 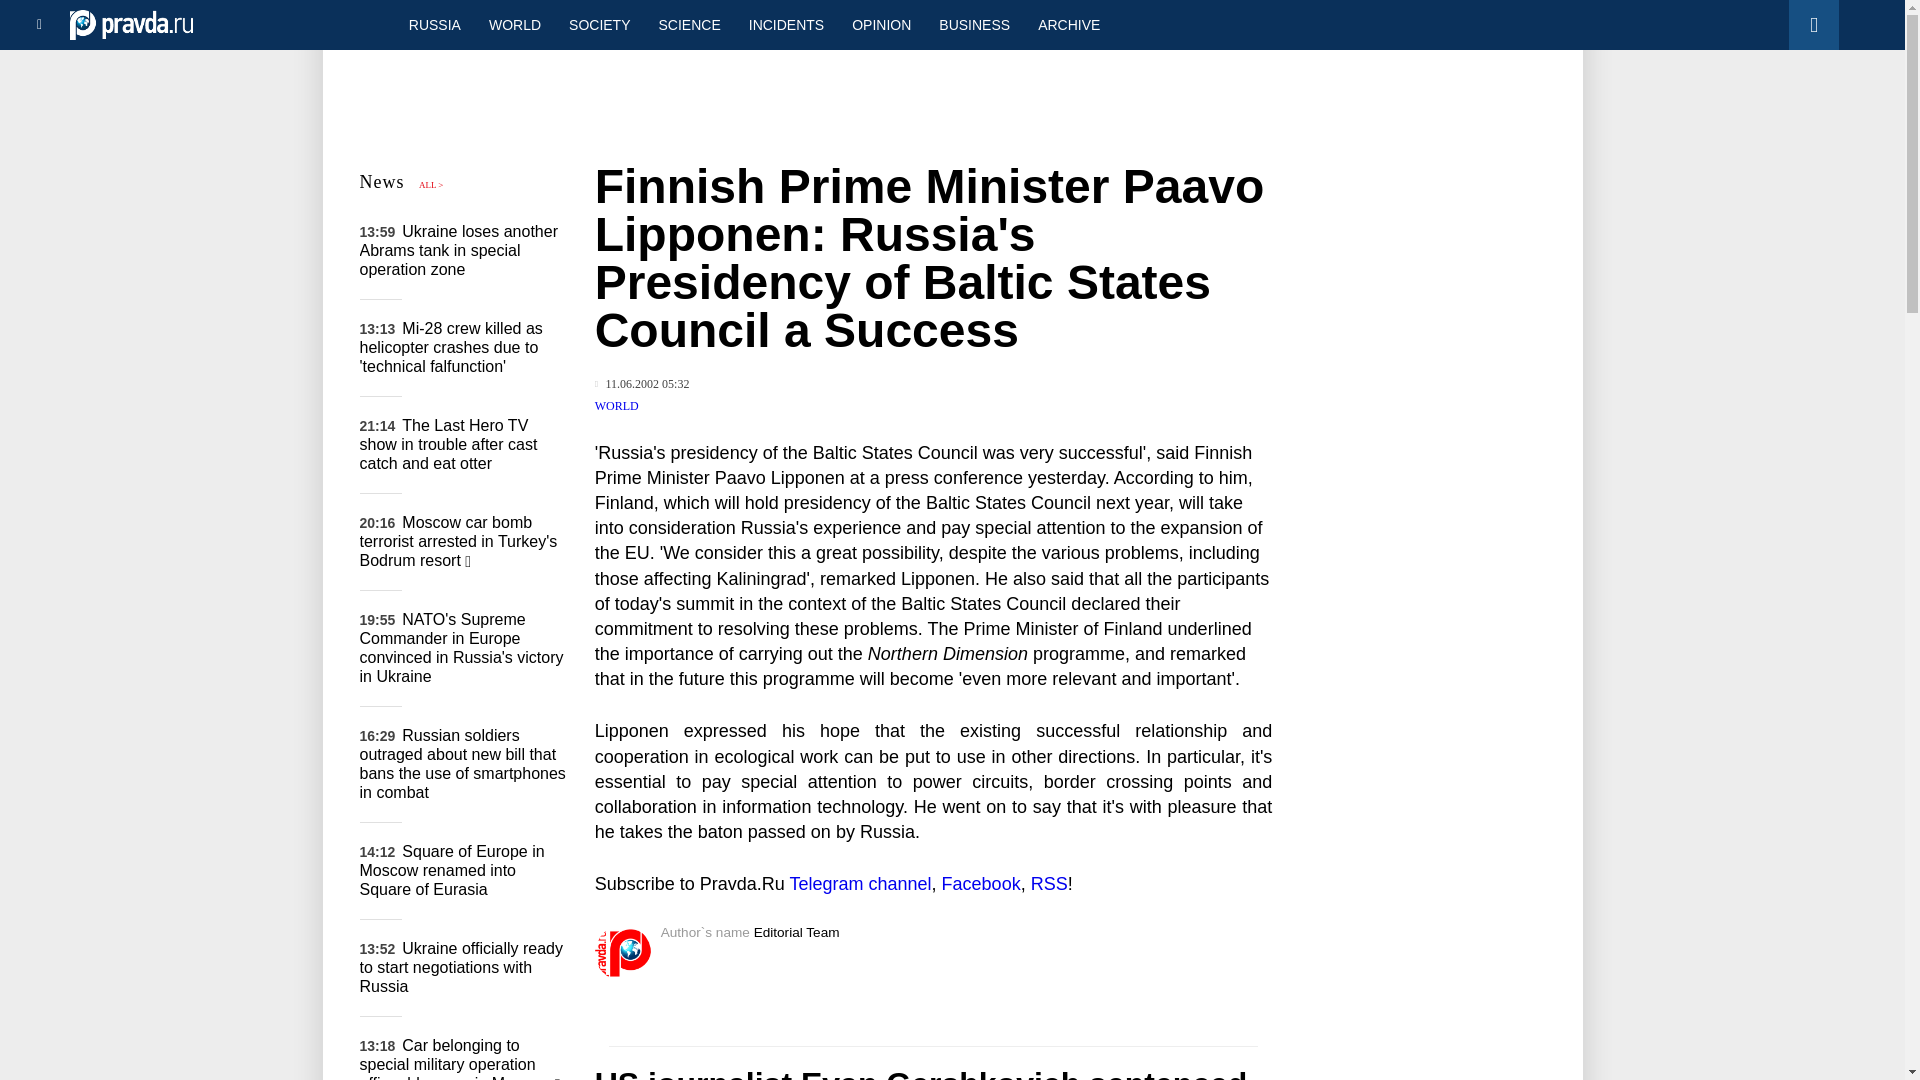 What do you see at coordinates (690, 24) in the screenshot?
I see `SCIENCE` at bounding box center [690, 24].